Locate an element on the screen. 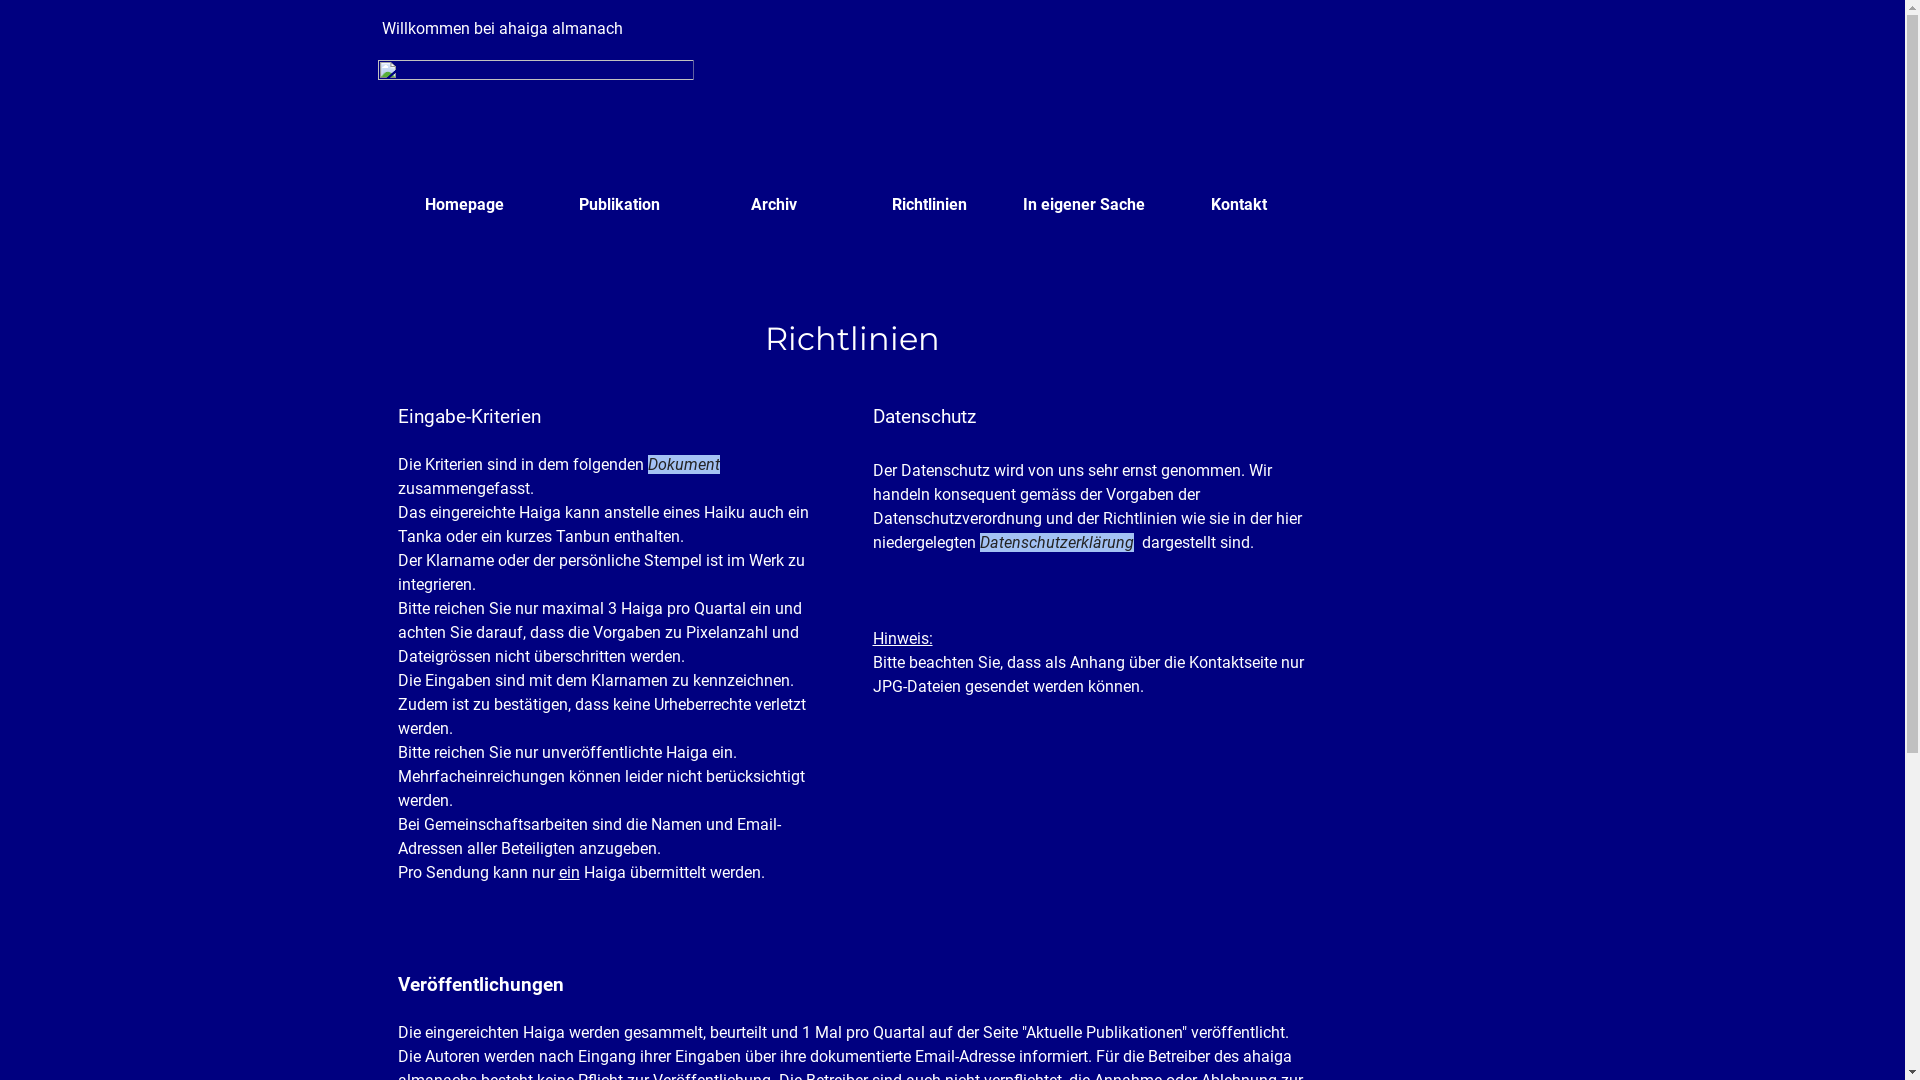  Dokument is located at coordinates (684, 464).